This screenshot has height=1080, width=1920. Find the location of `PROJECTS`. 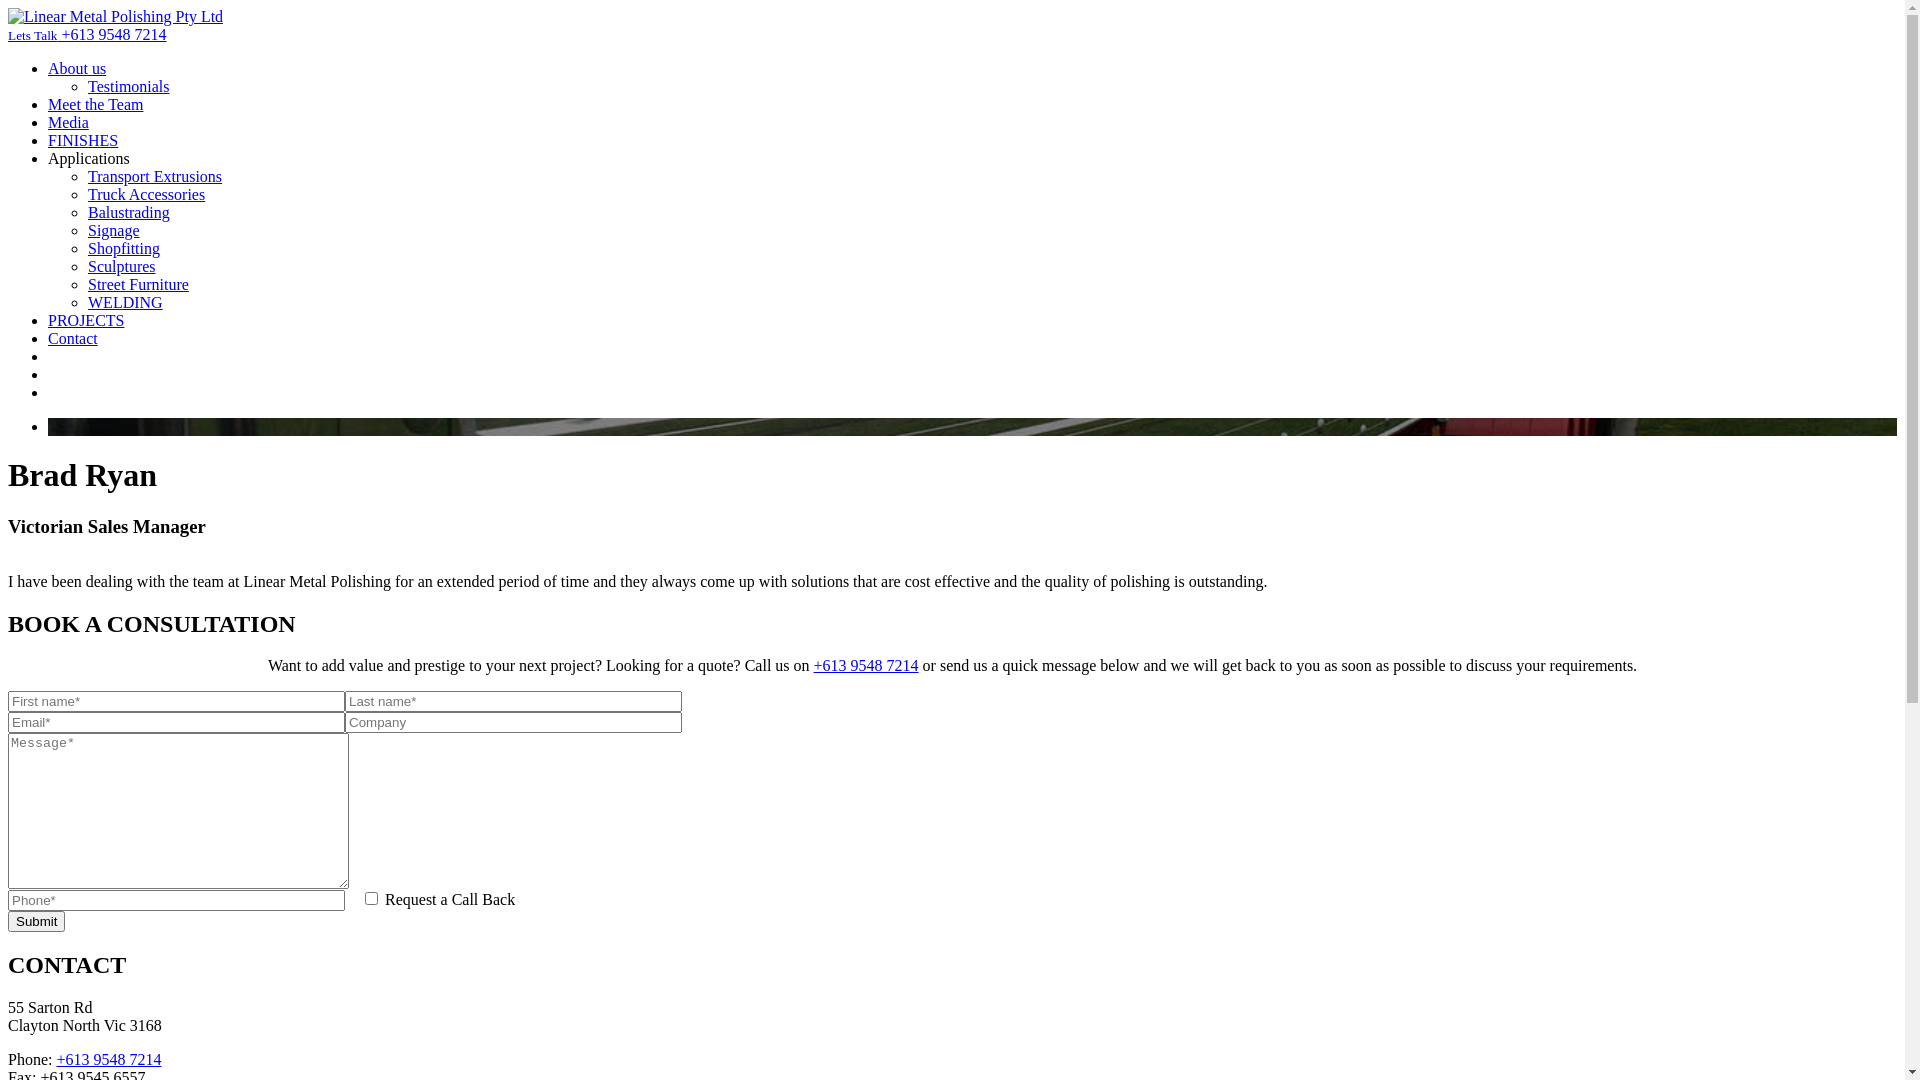

PROJECTS is located at coordinates (86, 320).